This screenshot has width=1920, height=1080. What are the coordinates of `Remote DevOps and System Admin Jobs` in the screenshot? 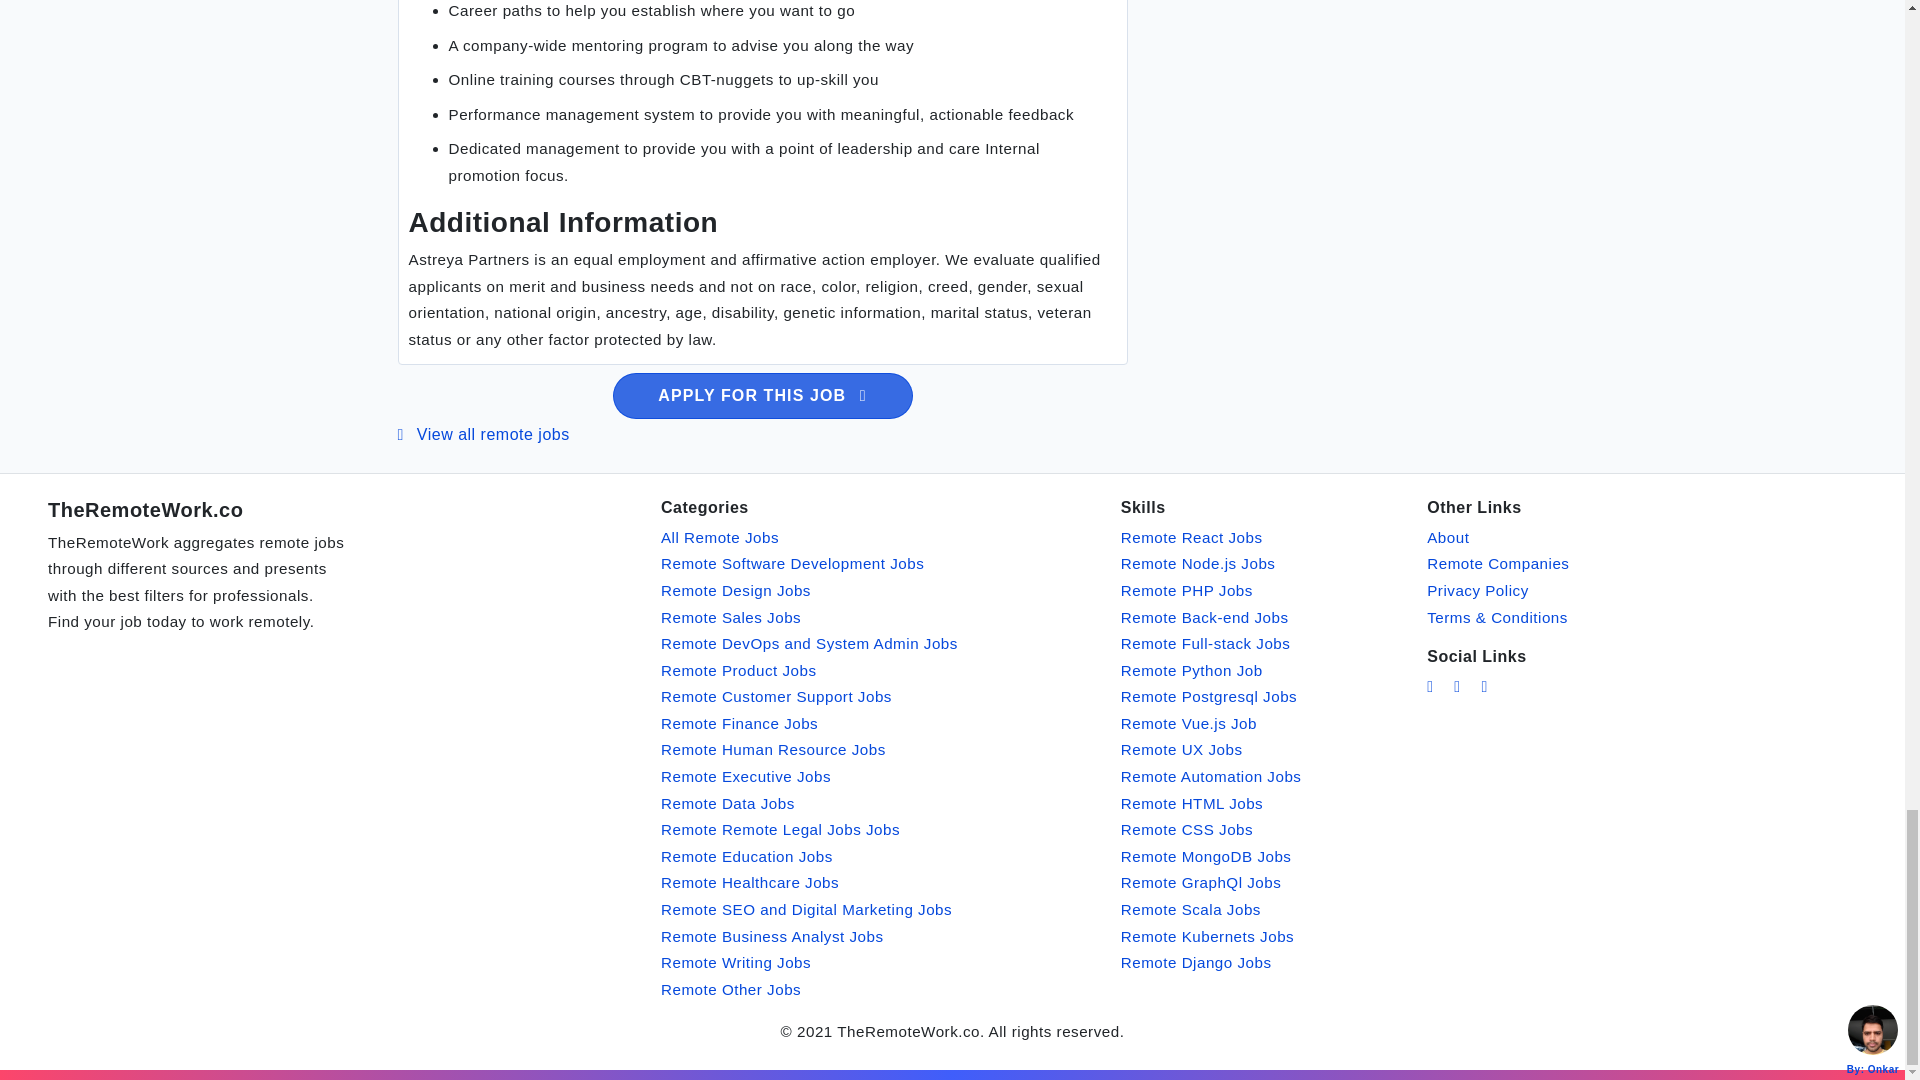 It's located at (809, 644).